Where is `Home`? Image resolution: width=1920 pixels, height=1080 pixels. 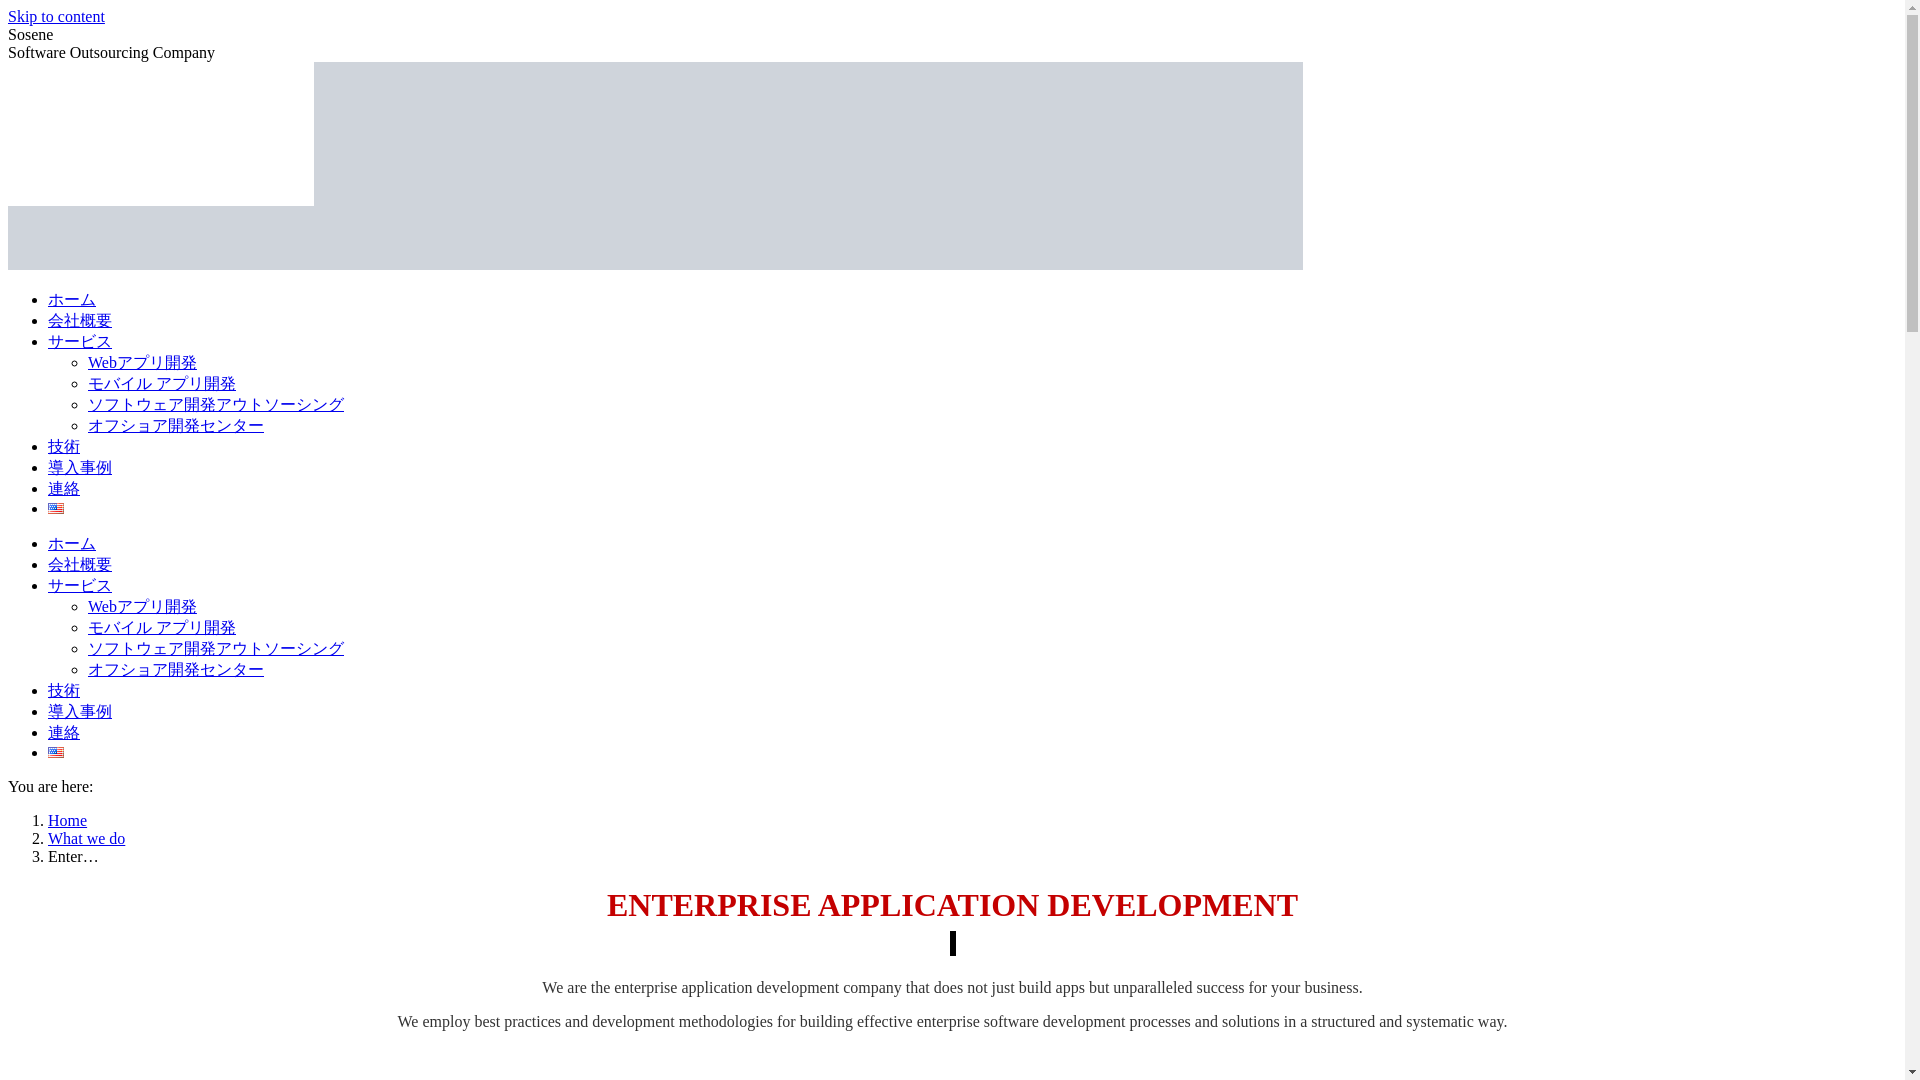 Home is located at coordinates (67, 820).